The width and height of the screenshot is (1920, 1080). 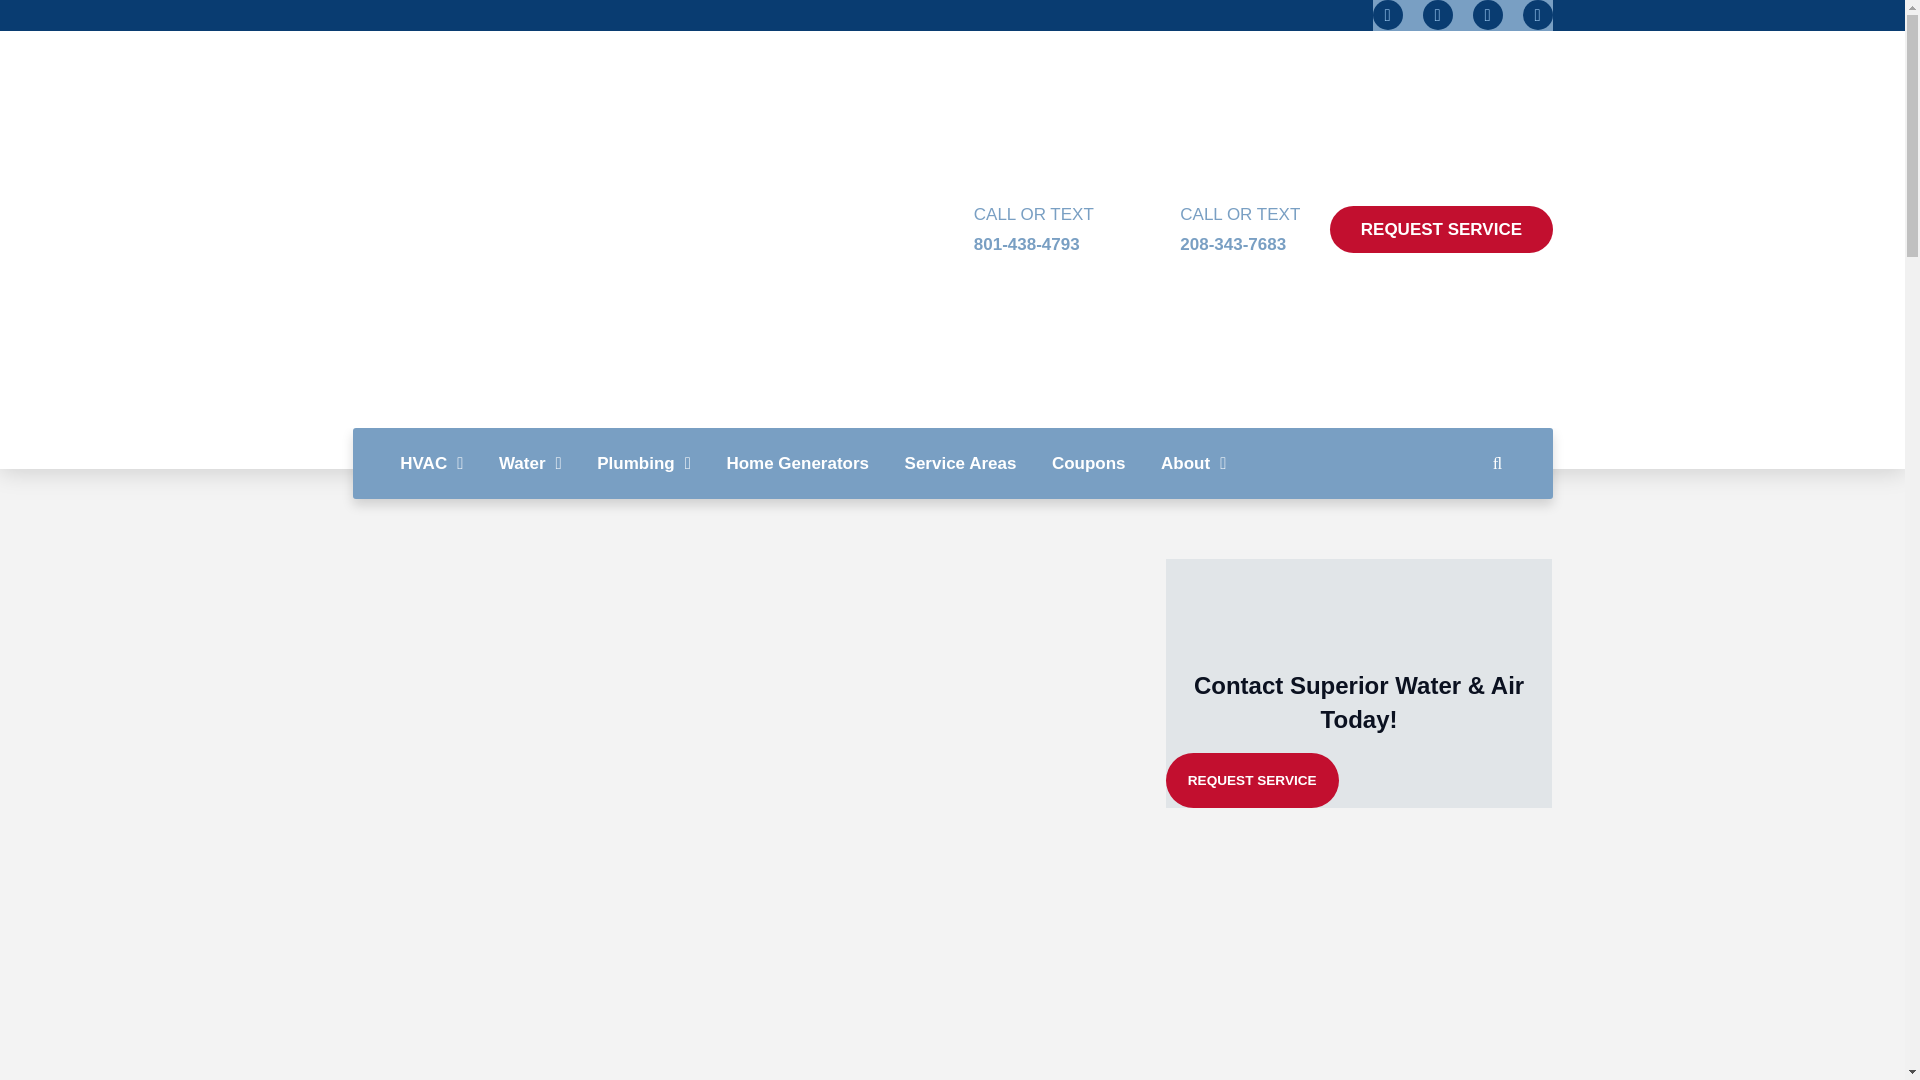 What do you see at coordinates (960, 464) in the screenshot?
I see `Service Areas` at bounding box center [960, 464].